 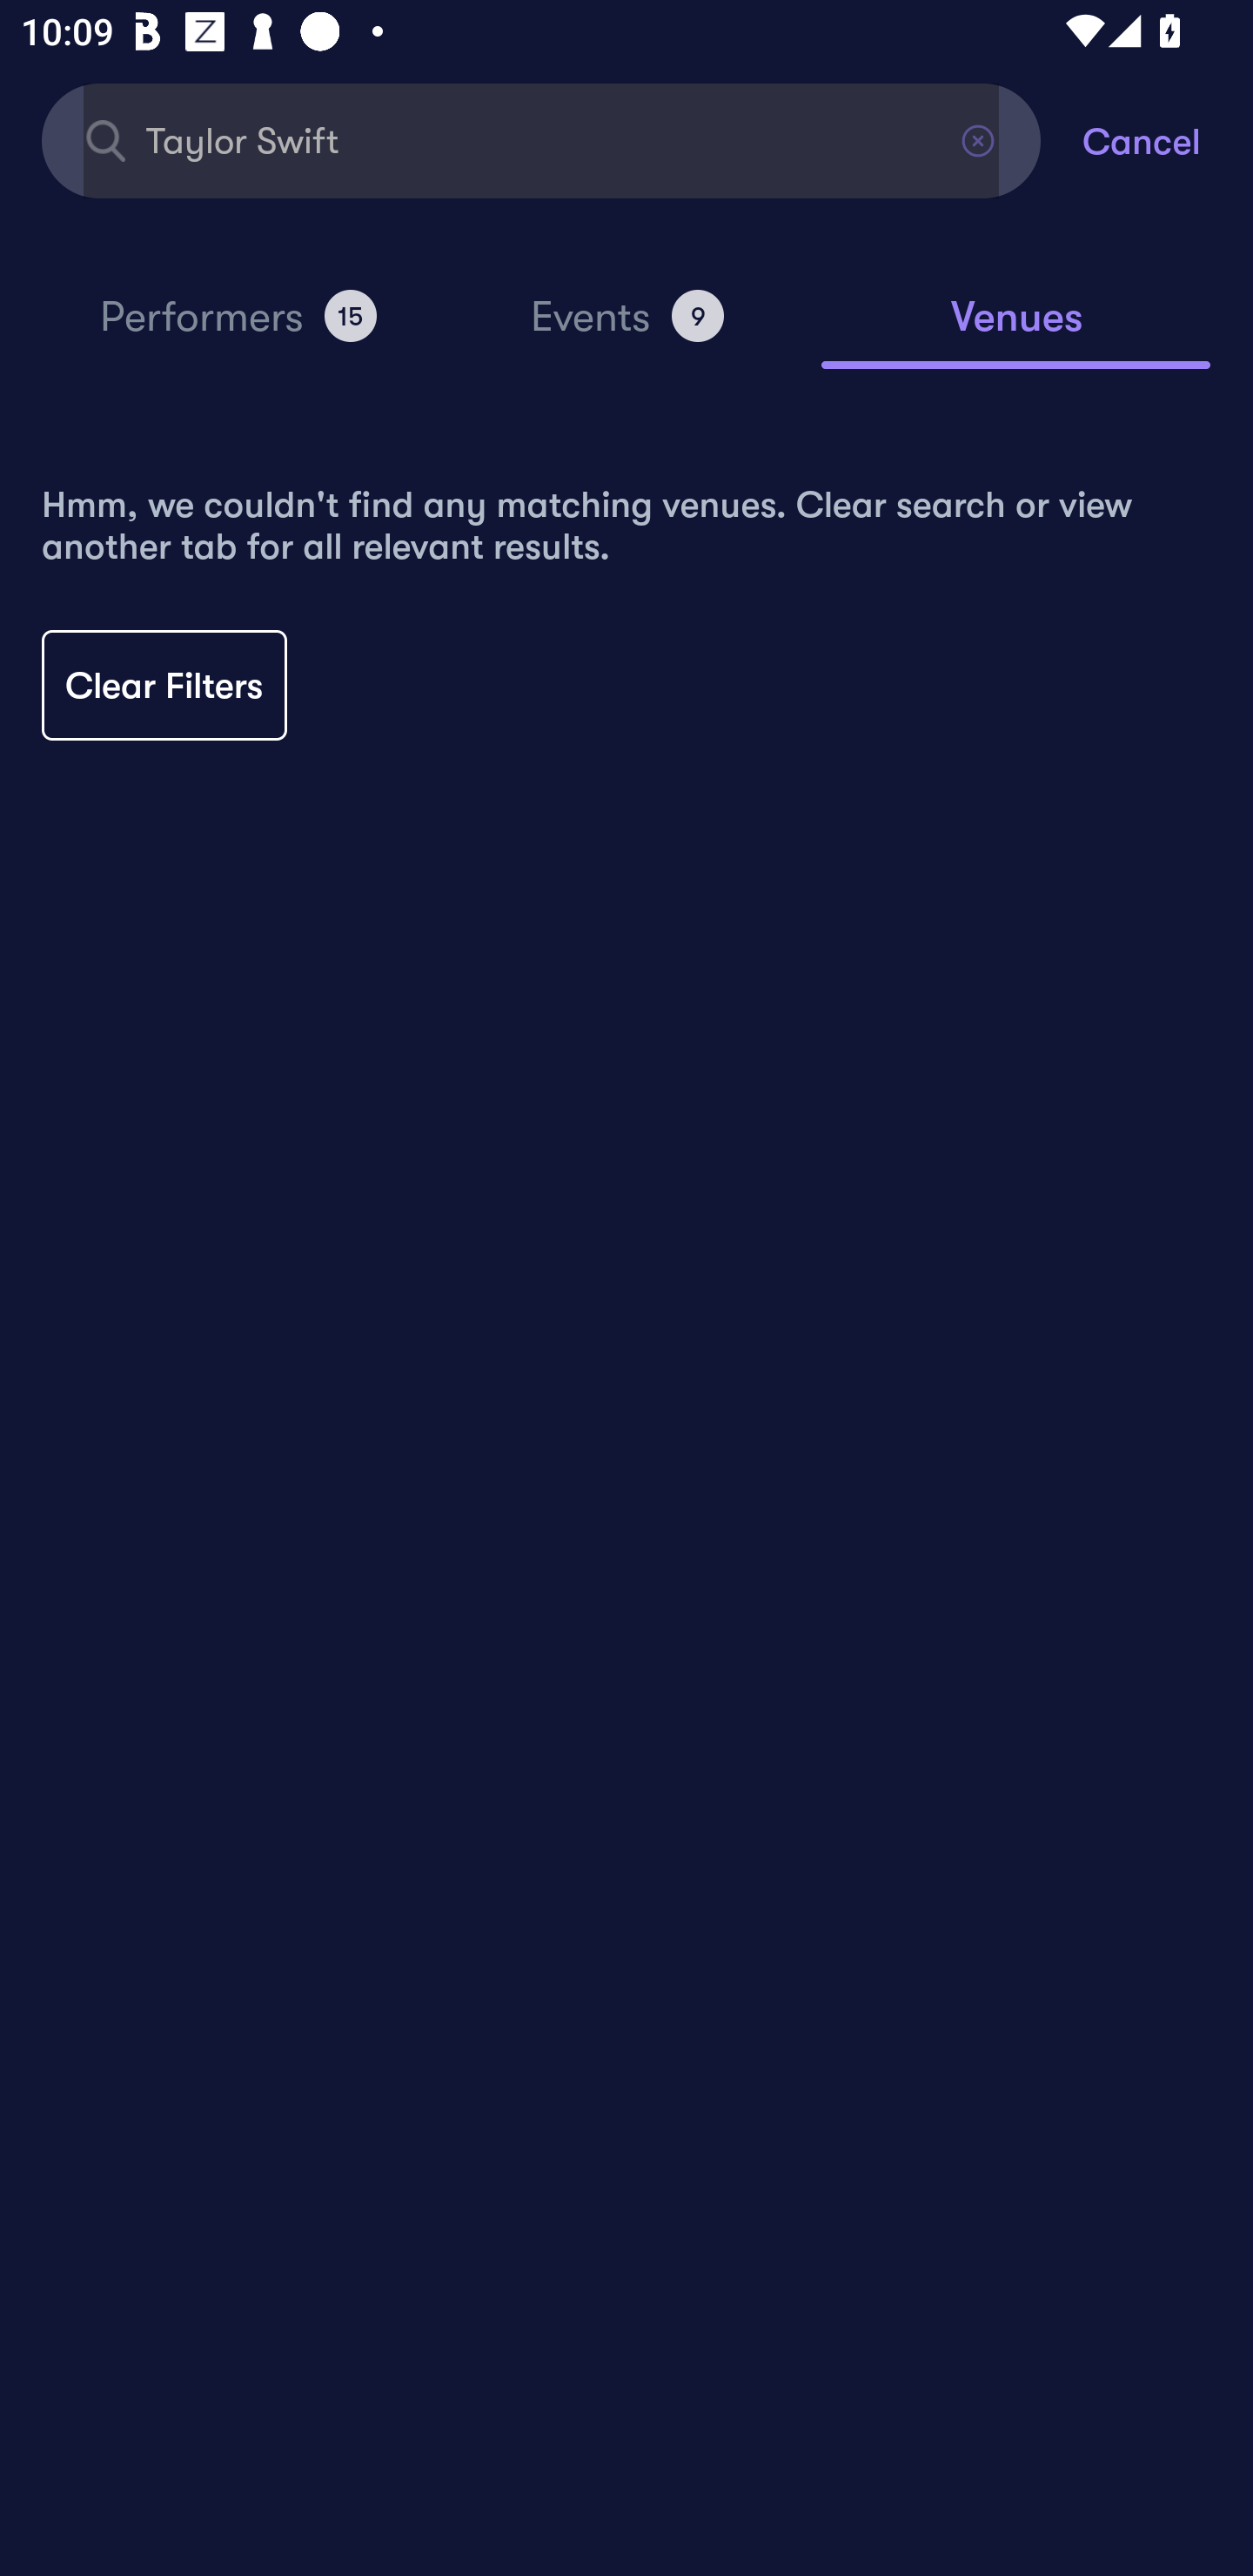 I want to click on Cancel, so click(x=1168, y=139).